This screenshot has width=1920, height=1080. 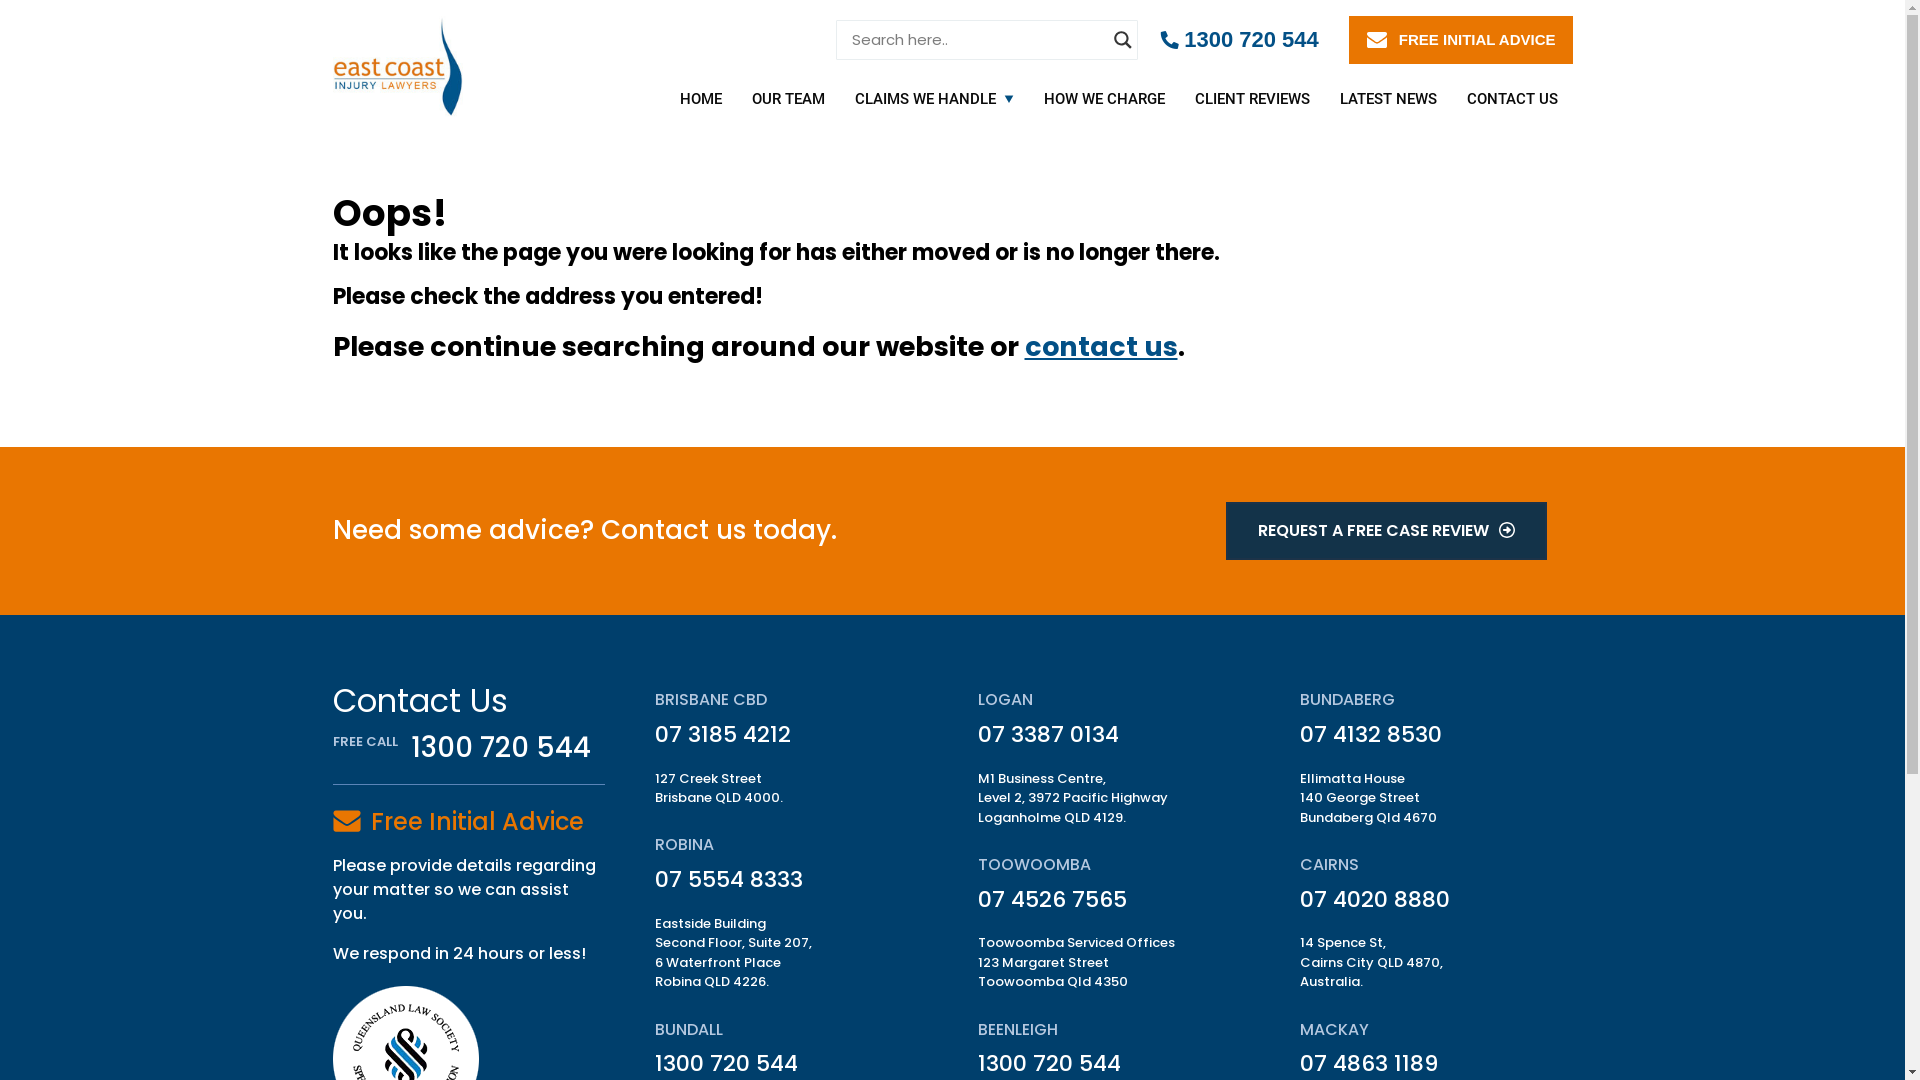 What do you see at coordinates (1375, 900) in the screenshot?
I see `07 4020 8880` at bounding box center [1375, 900].